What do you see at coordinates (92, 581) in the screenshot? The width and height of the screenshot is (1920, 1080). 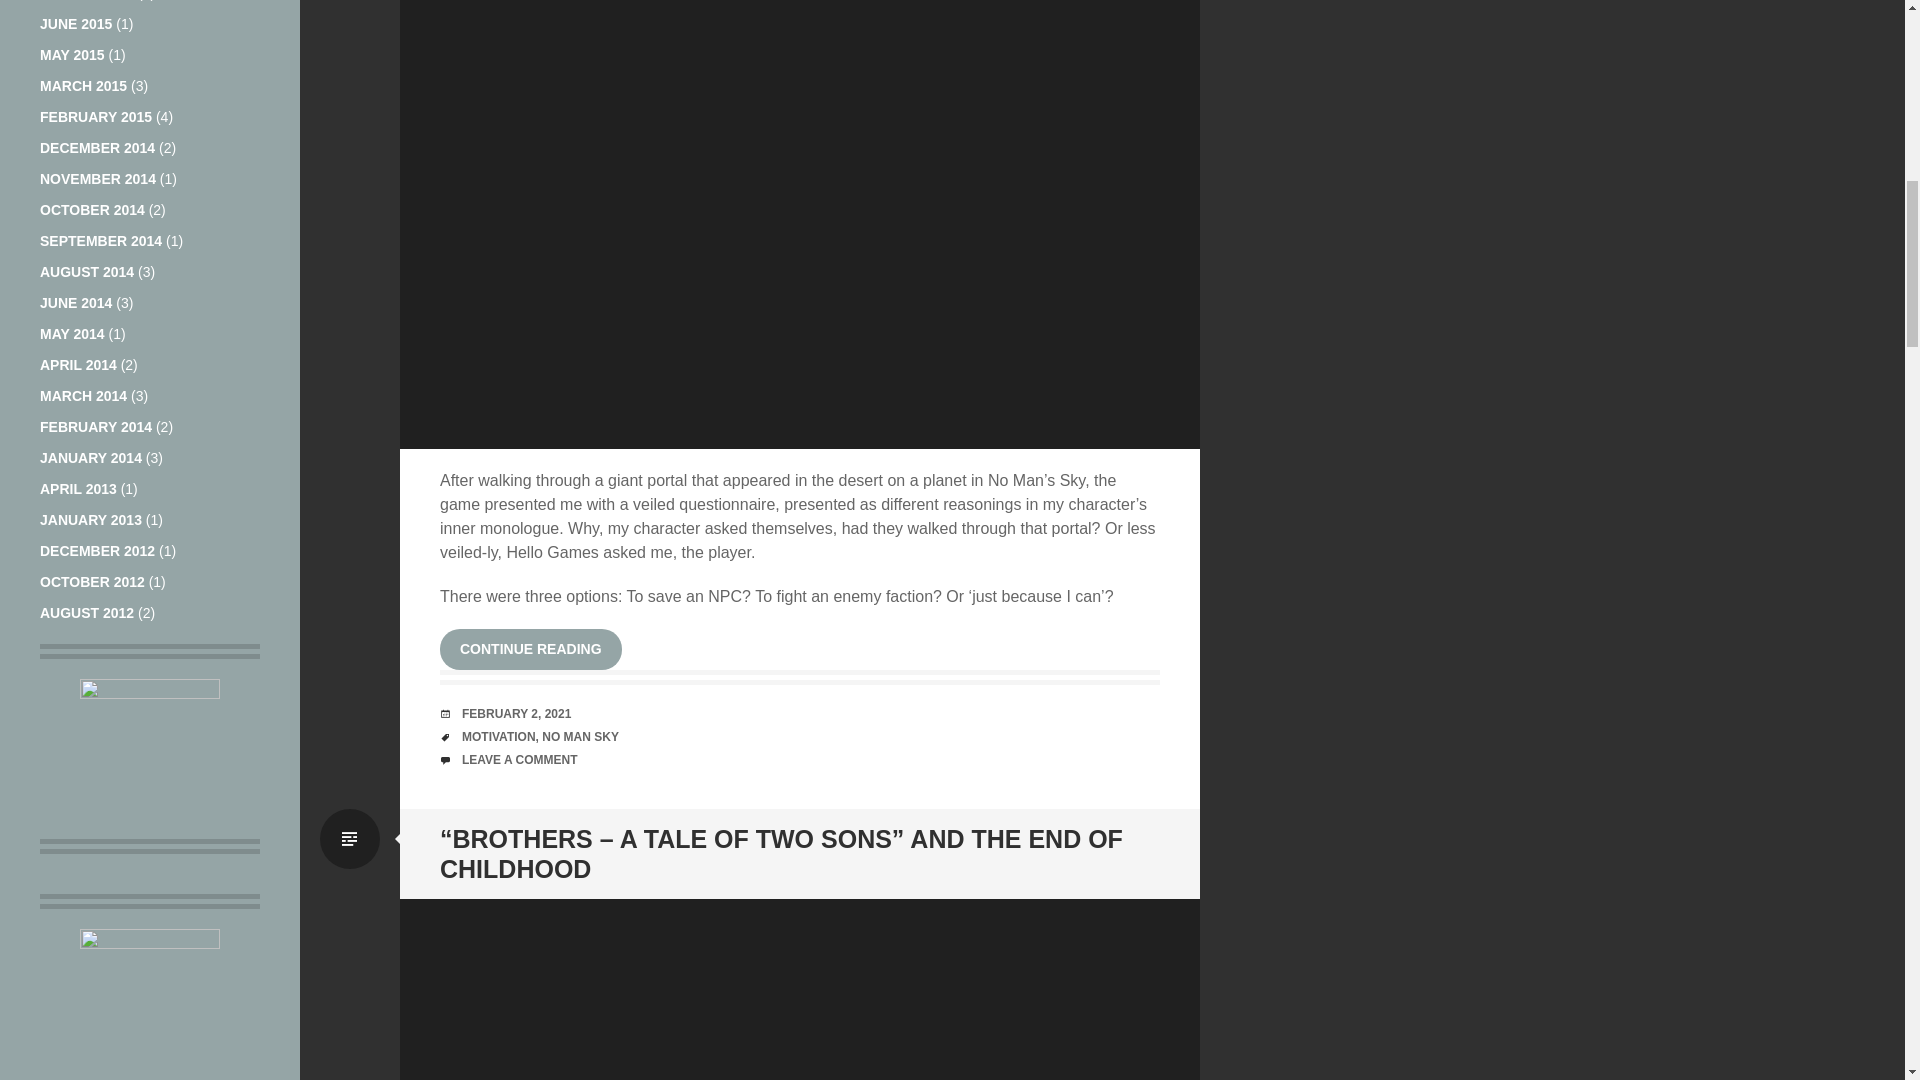 I see `OCTOBER 2012` at bounding box center [92, 581].